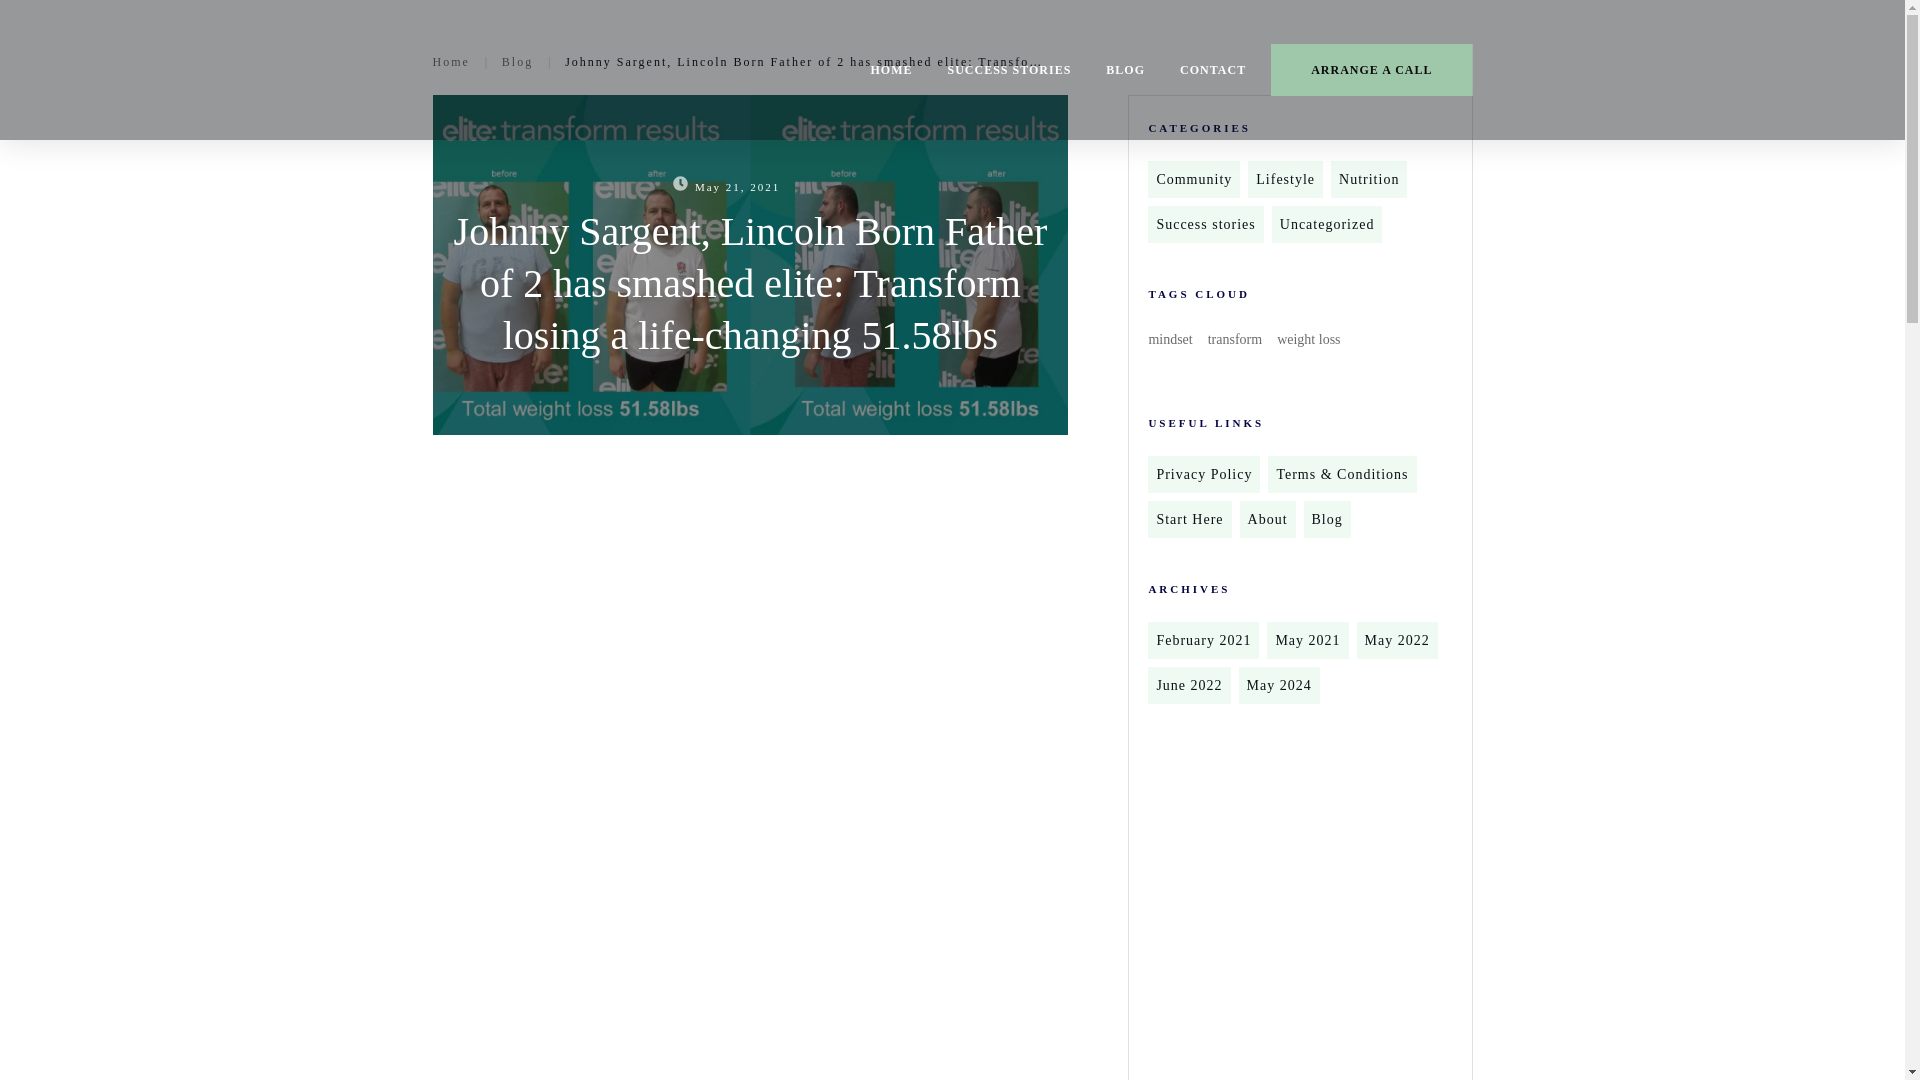 The width and height of the screenshot is (1920, 1080). What do you see at coordinates (450, 62) in the screenshot?
I see `Home` at bounding box center [450, 62].